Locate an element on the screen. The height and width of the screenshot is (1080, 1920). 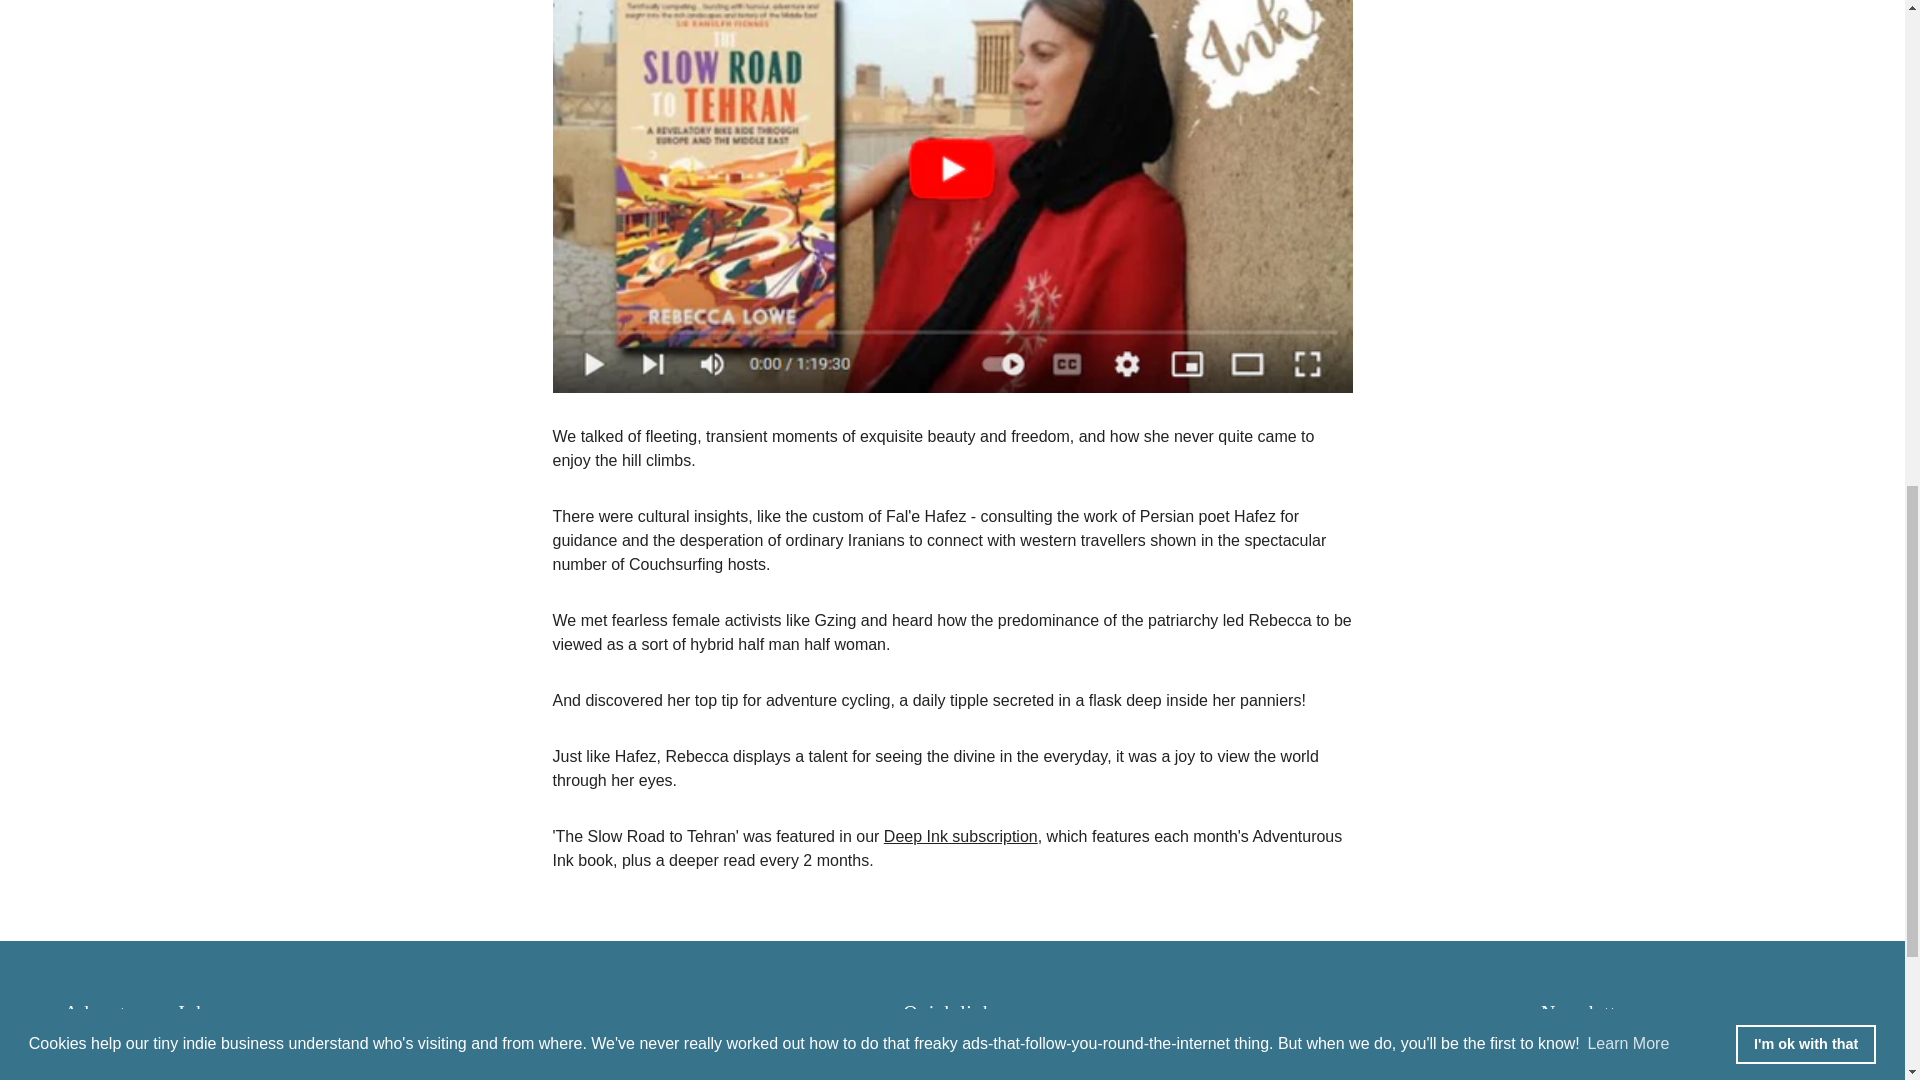
Search is located at coordinates (928, 1050).